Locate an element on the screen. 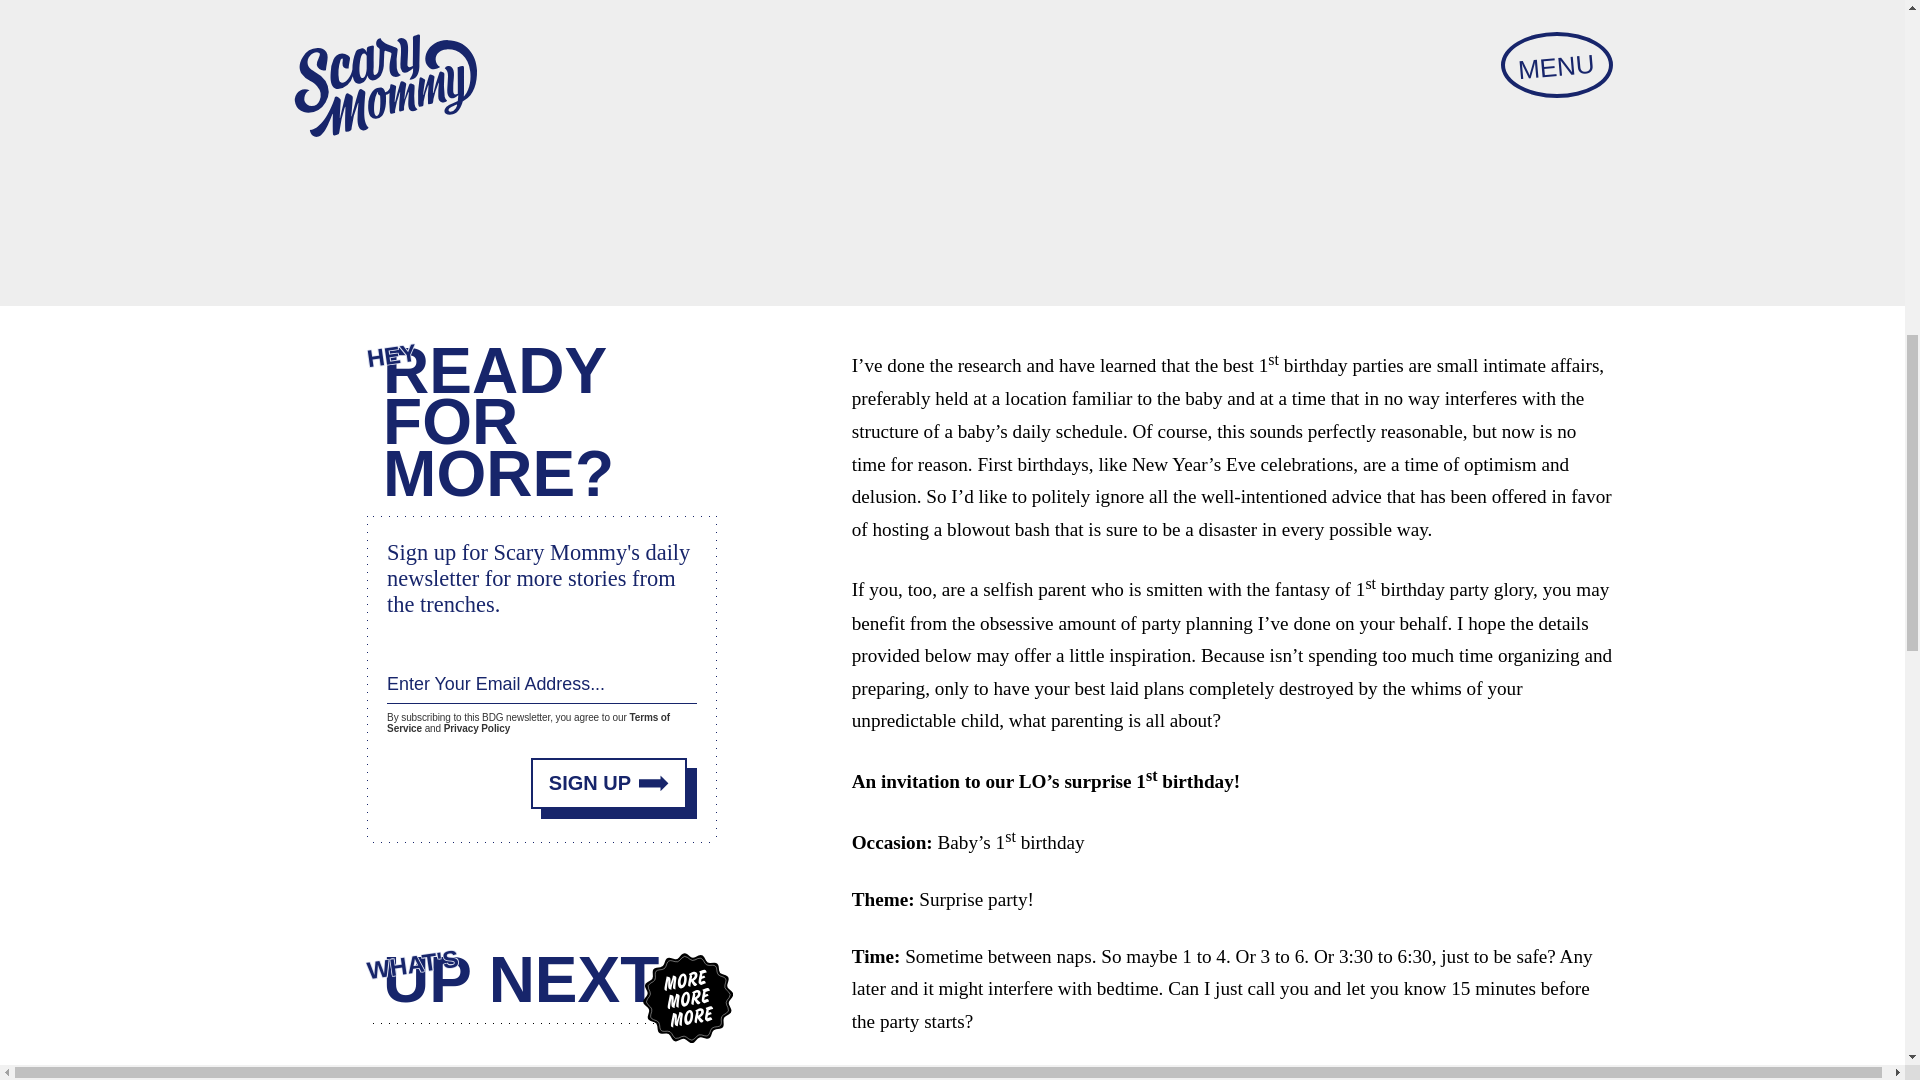 The height and width of the screenshot is (1080, 1920). SIGN UP is located at coordinates (609, 777).